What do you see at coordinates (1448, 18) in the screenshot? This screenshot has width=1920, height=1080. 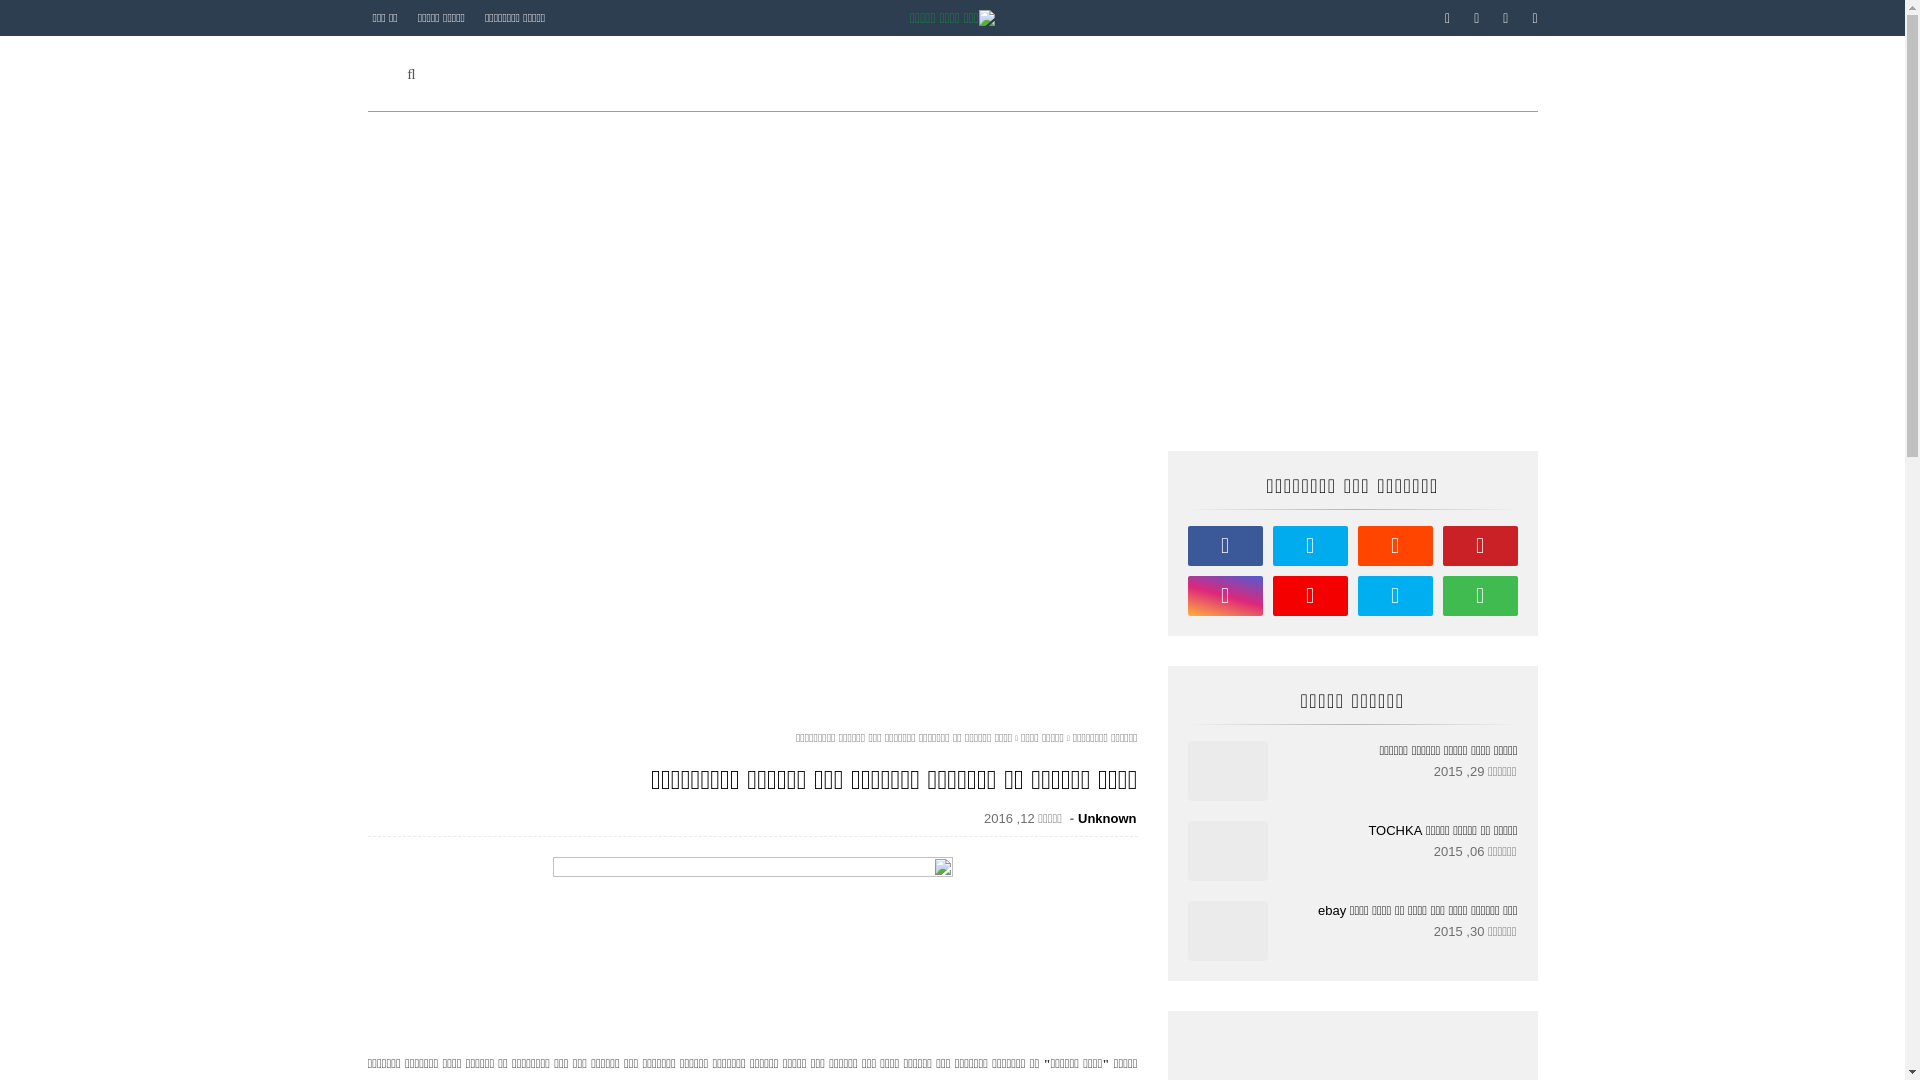 I see `facebook` at bounding box center [1448, 18].